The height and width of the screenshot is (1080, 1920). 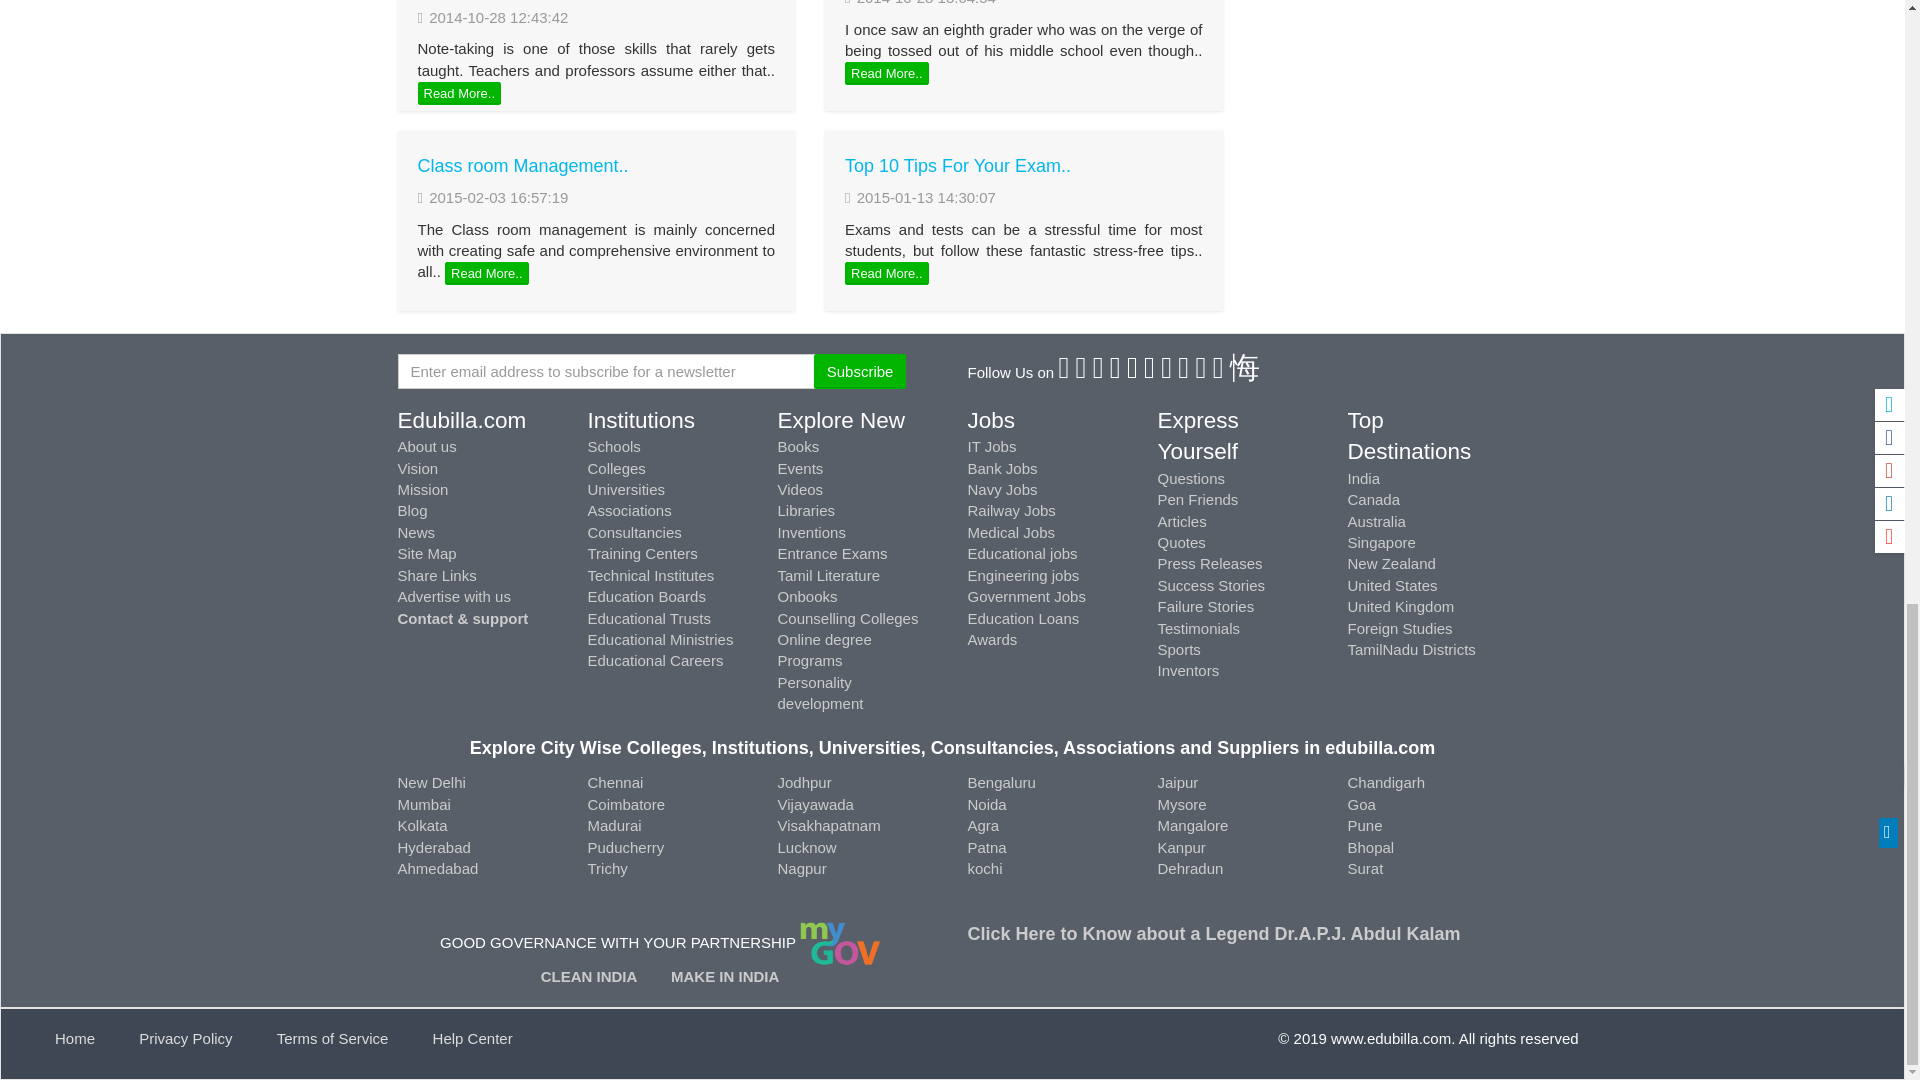 What do you see at coordinates (958, 166) in the screenshot?
I see `Top 10 Tips For Your Exam` at bounding box center [958, 166].